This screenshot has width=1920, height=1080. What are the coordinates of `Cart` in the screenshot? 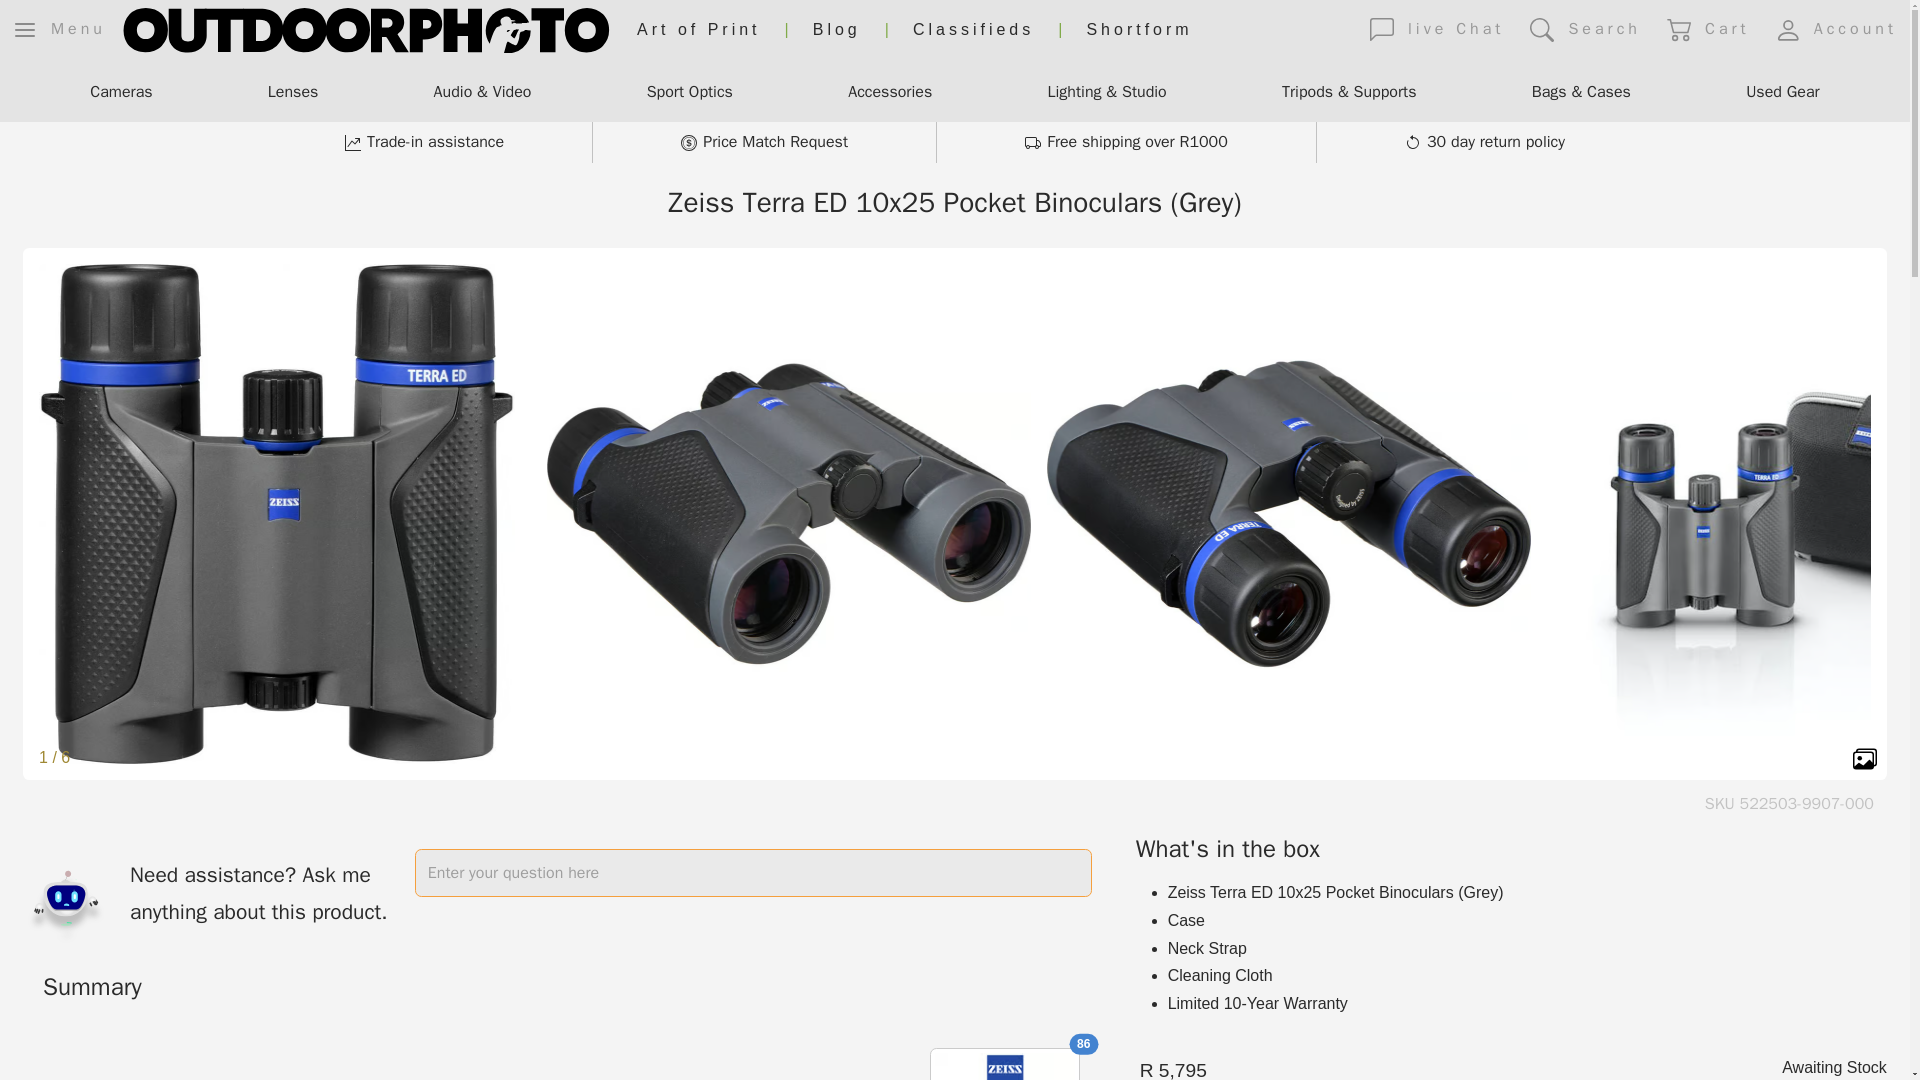 It's located at (1708, 29).